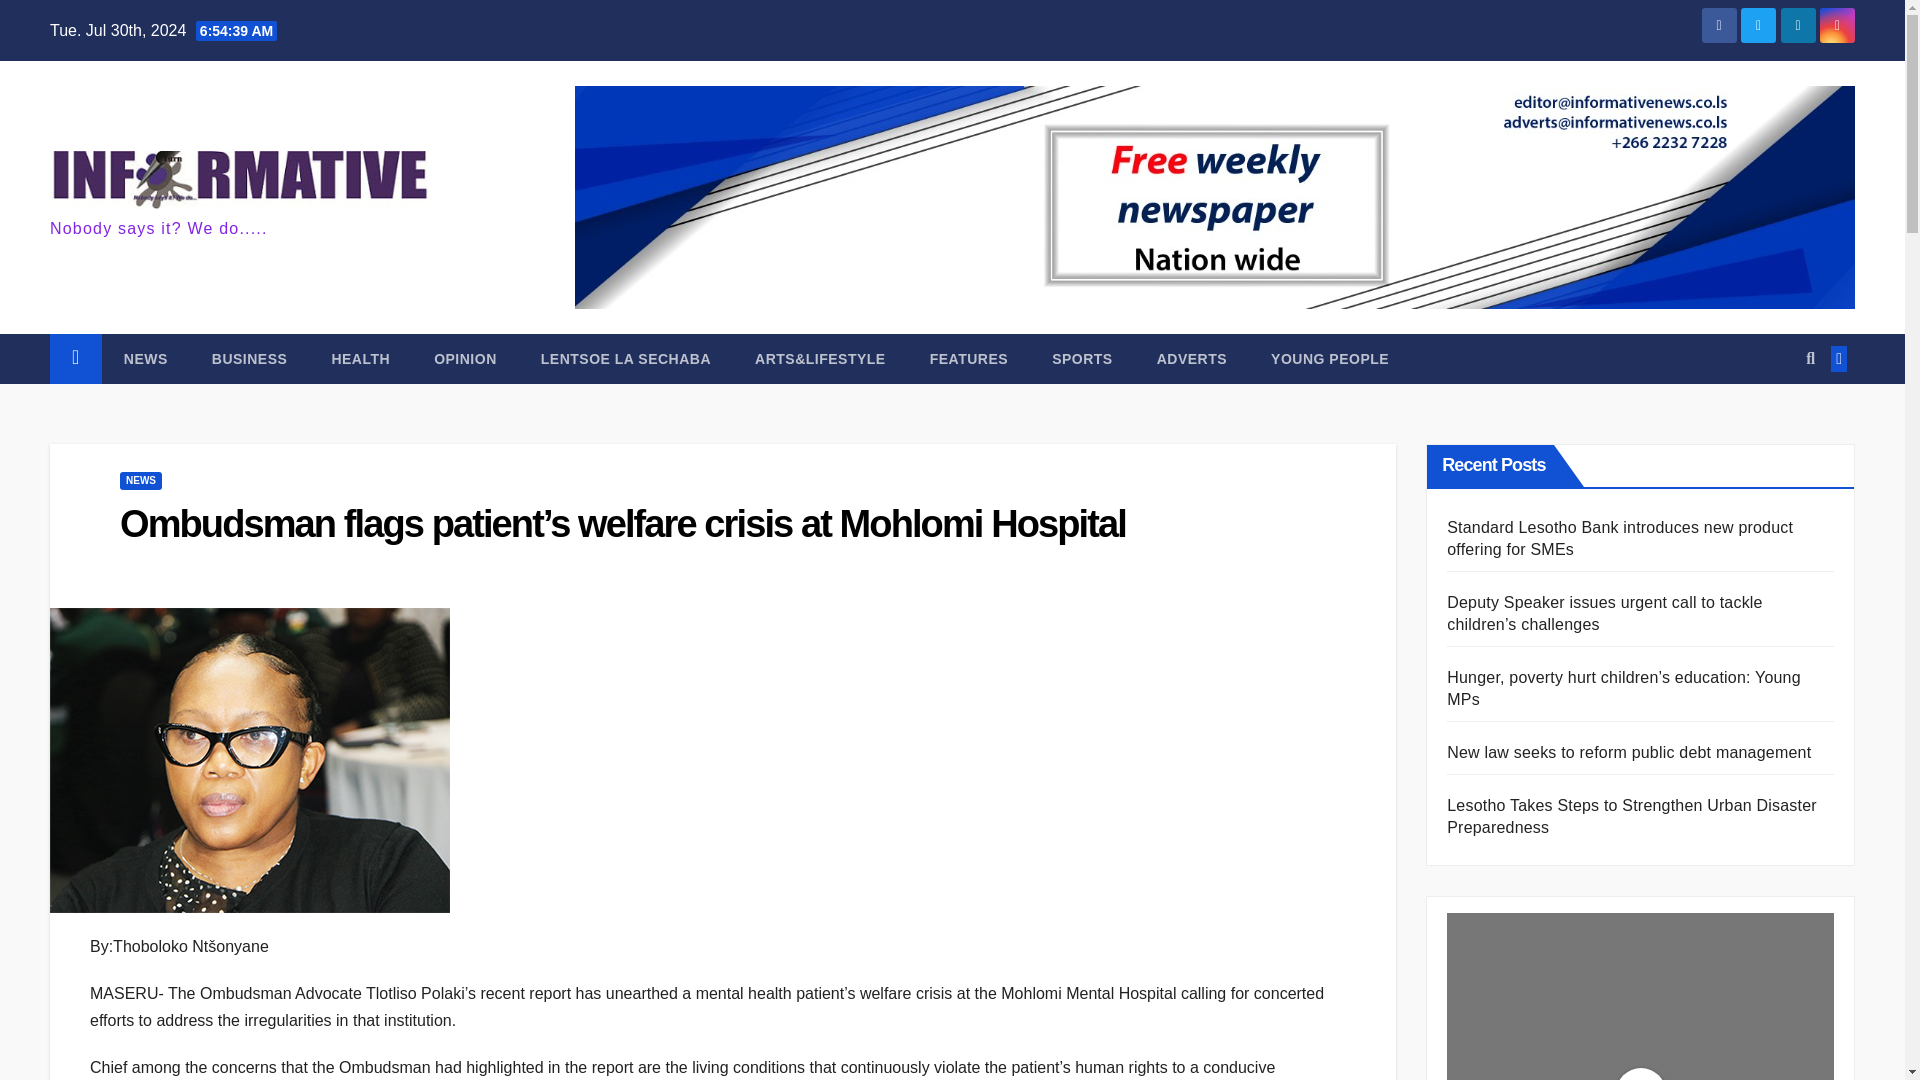 This screenshot has width=1920, height=1080. What do you see at coordinates (146, 358) in the screenshot?
I see `NEWS` at bounding box center [146, 358].